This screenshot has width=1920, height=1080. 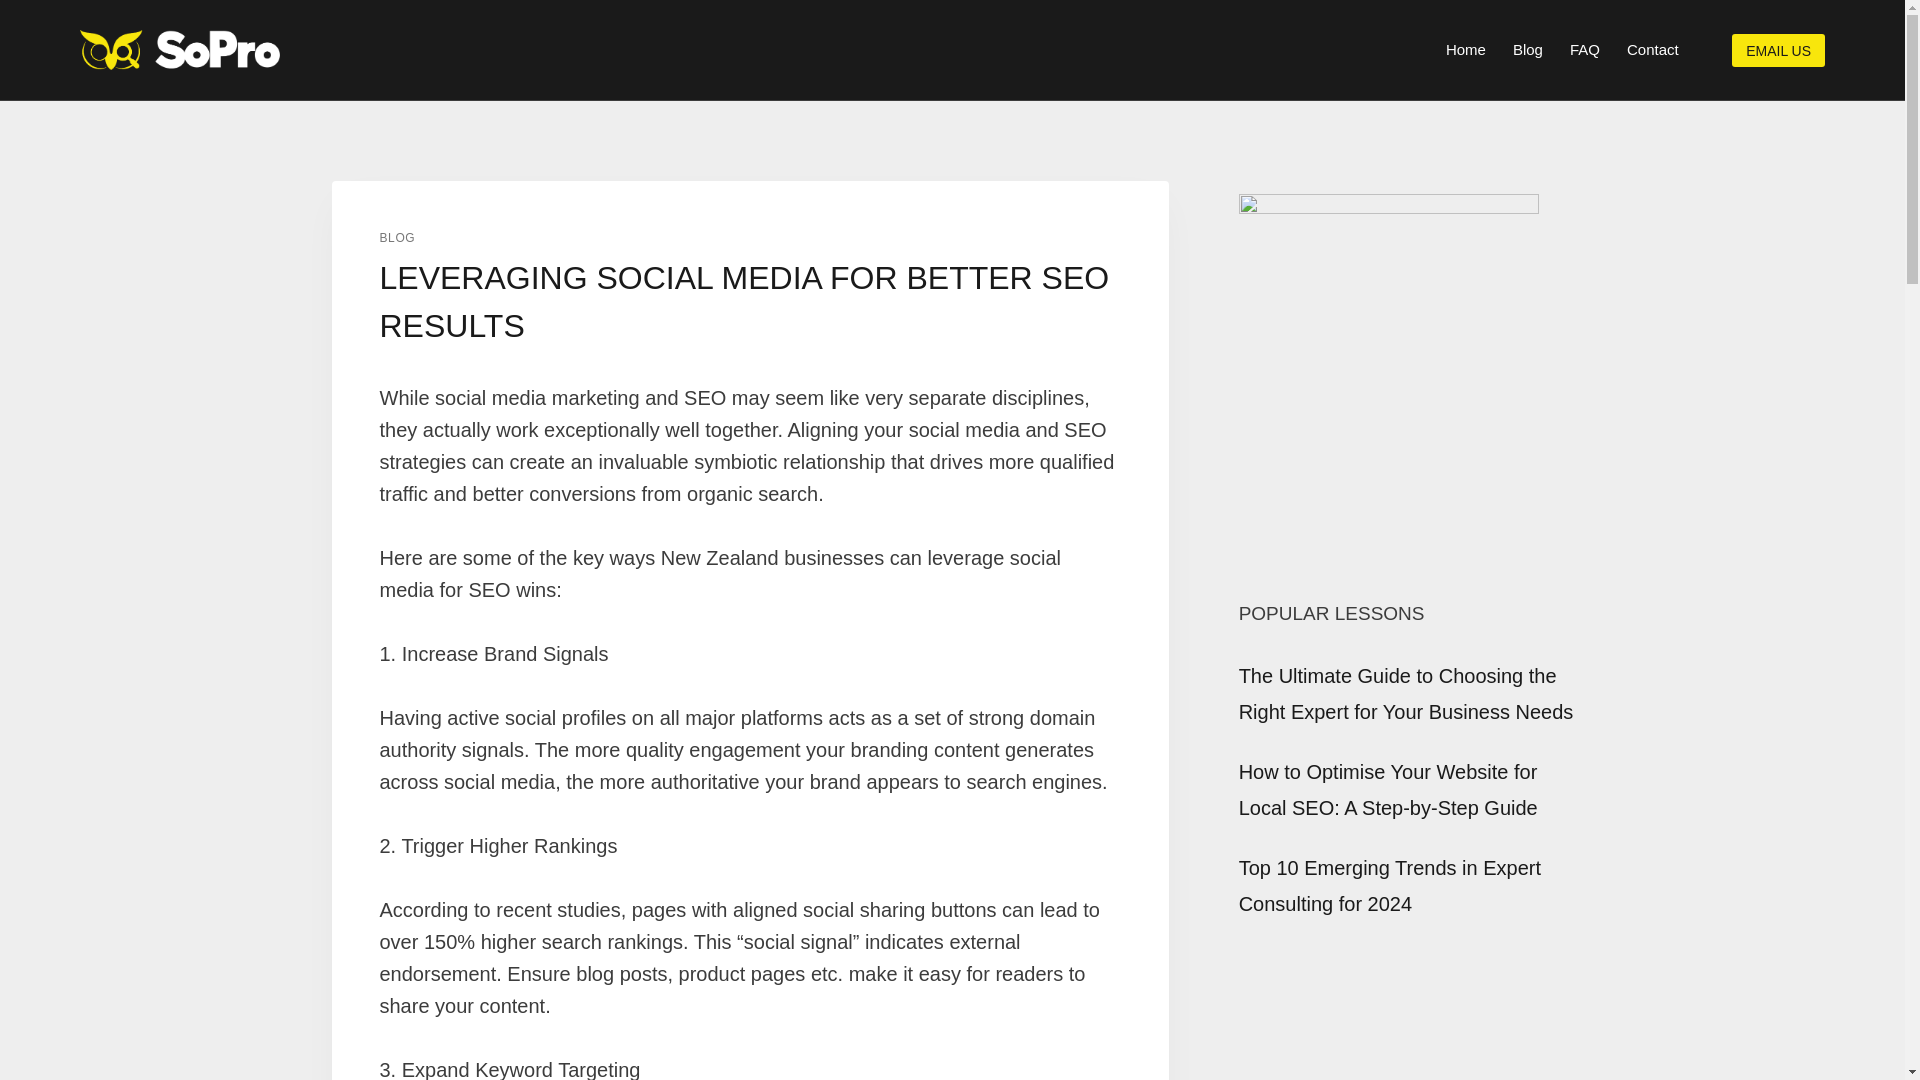 What do you see at coordinates (1584, 50) in the screenshot?
I see `FAQ` at bounding box center [1584, 50].